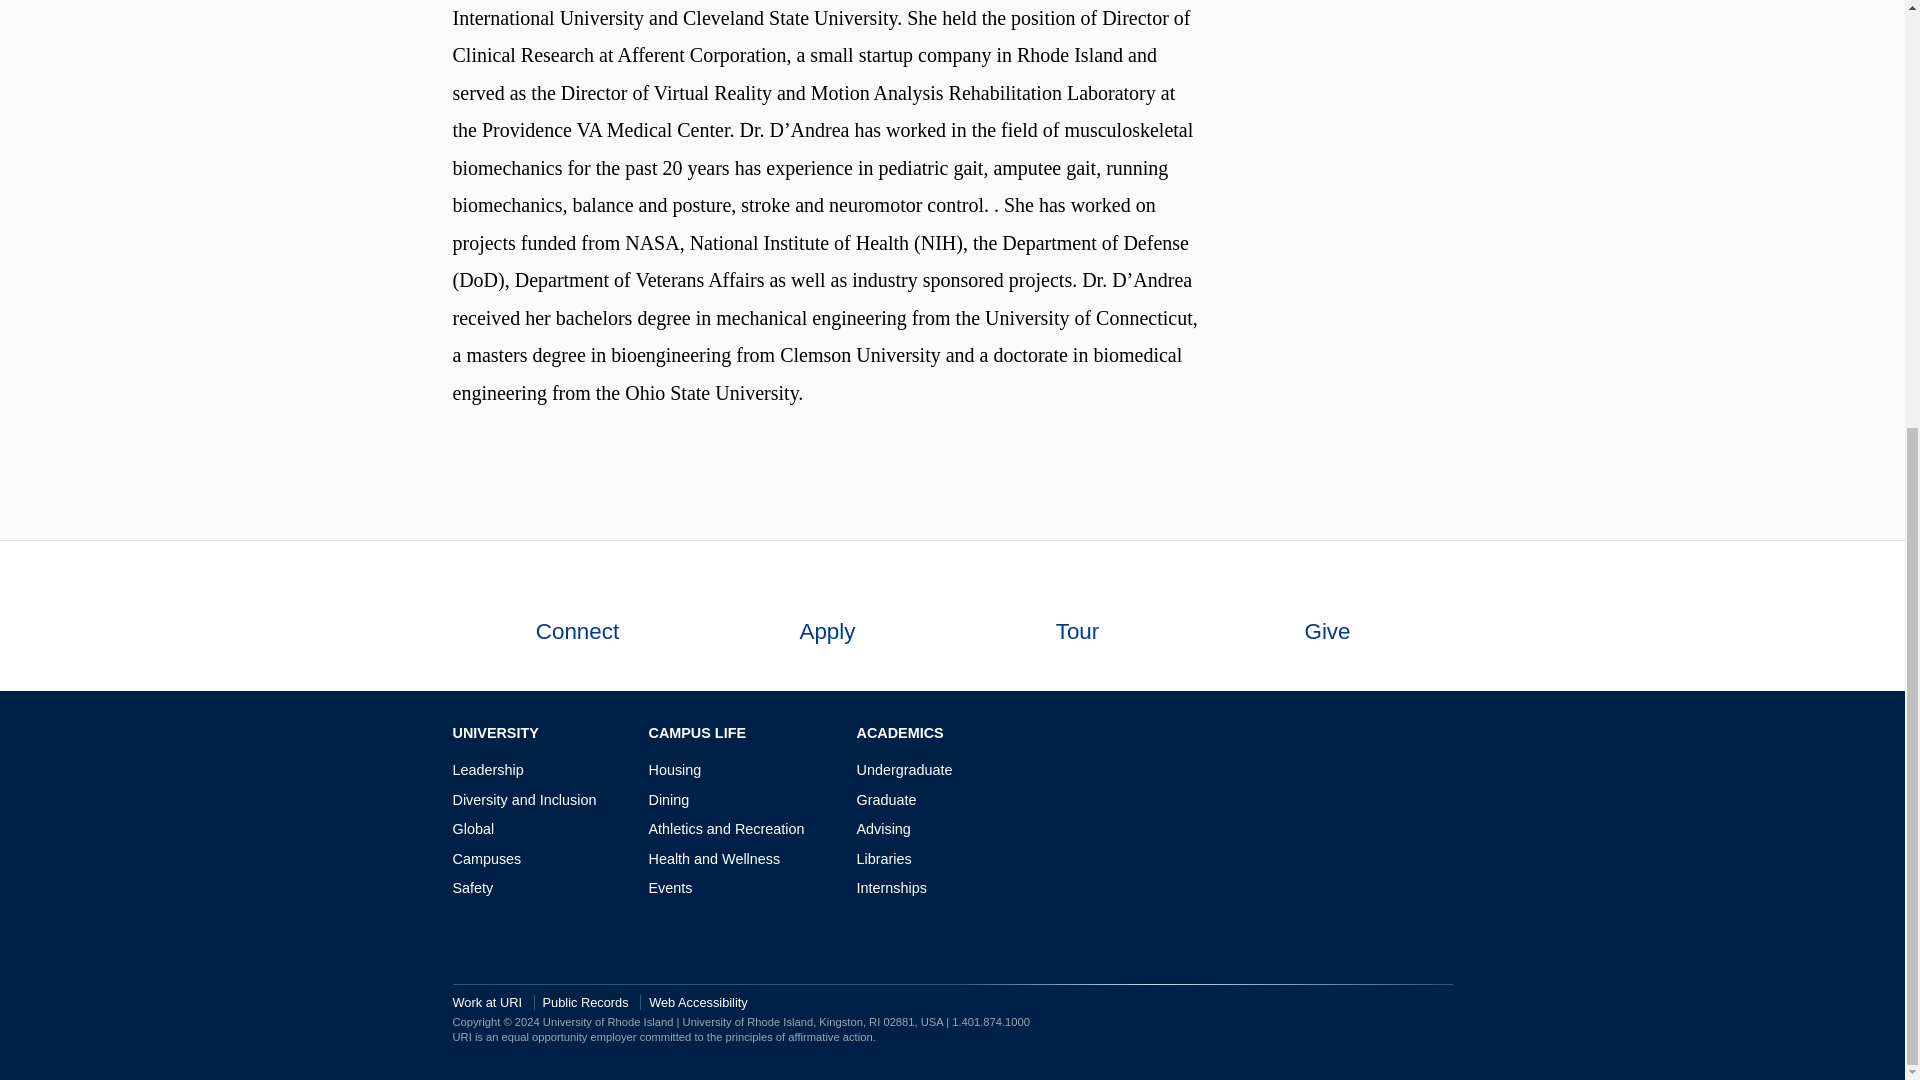 This screenshot has height=1080, width=1920. I want to click on Tour, so click(1076, 616).